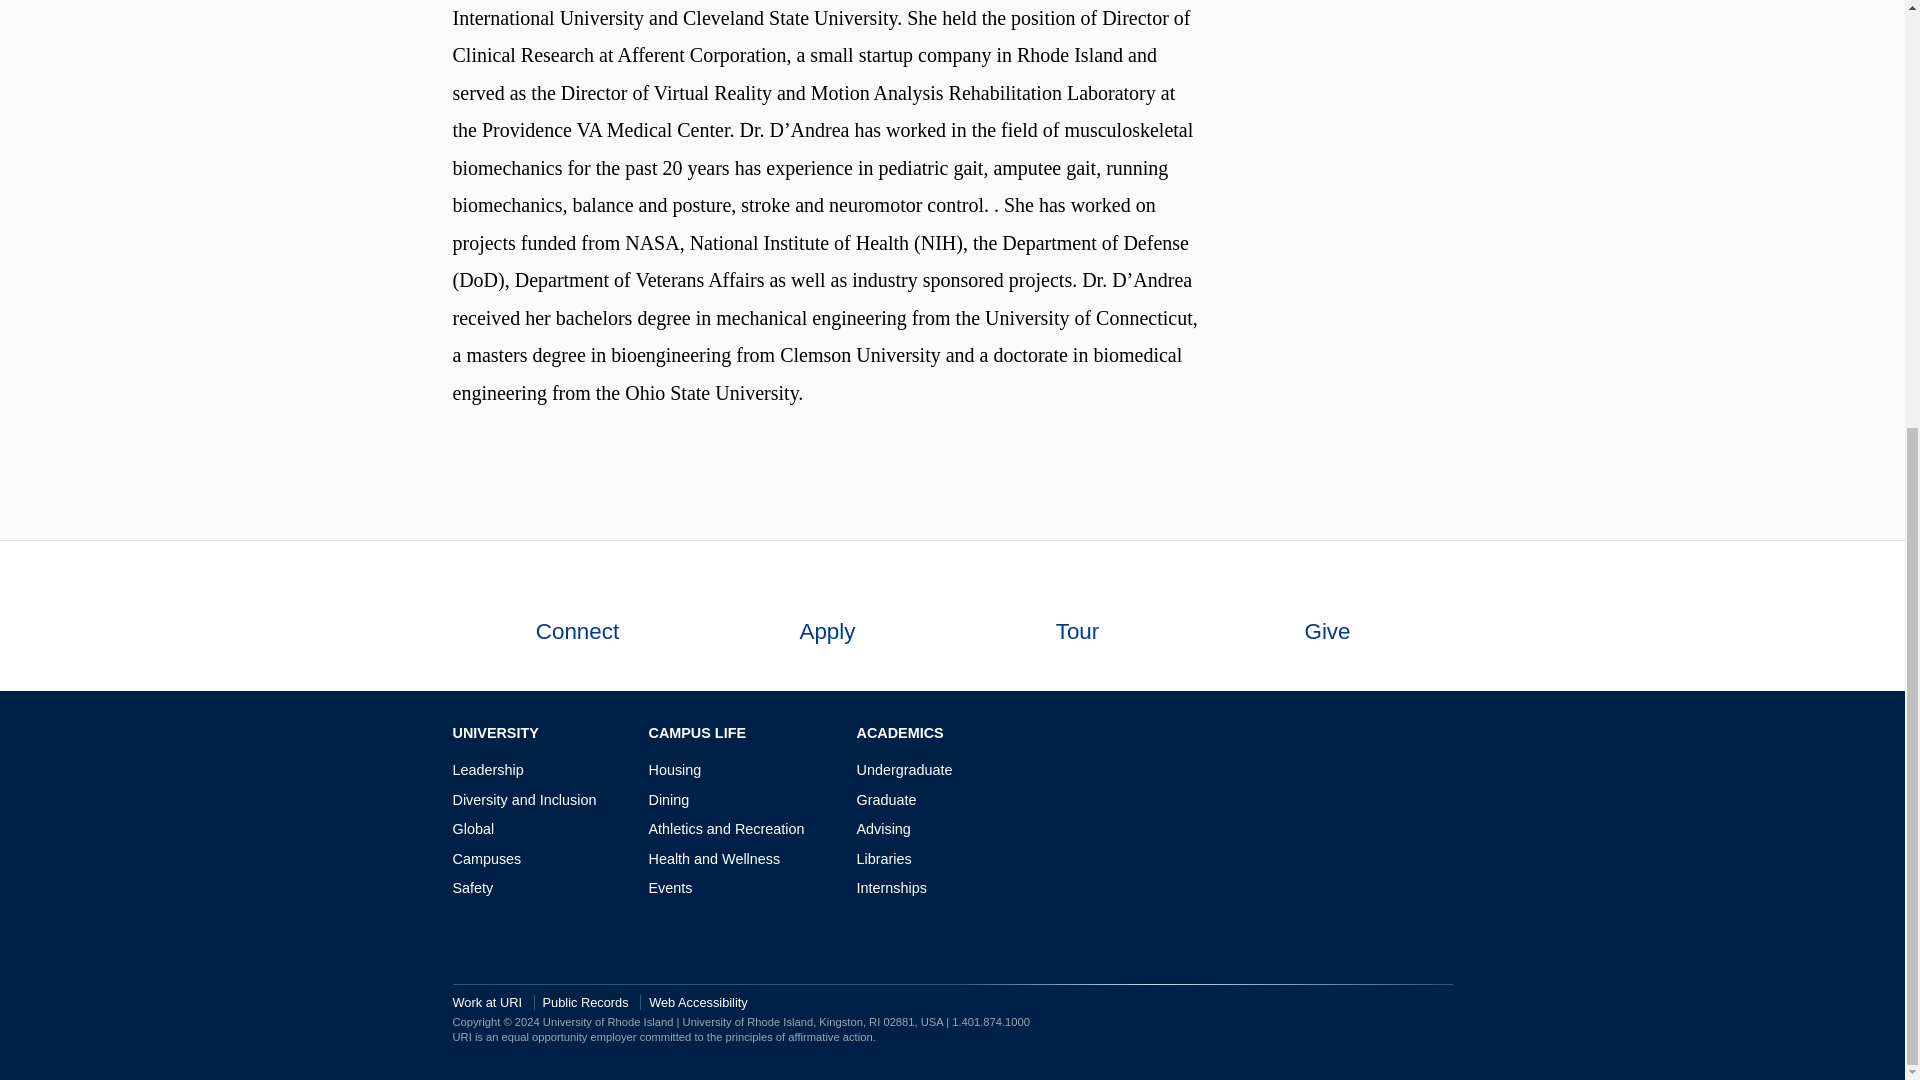 This screenshot has height=1080, width=1920. I want to click on Tour, so click(1076, 616).